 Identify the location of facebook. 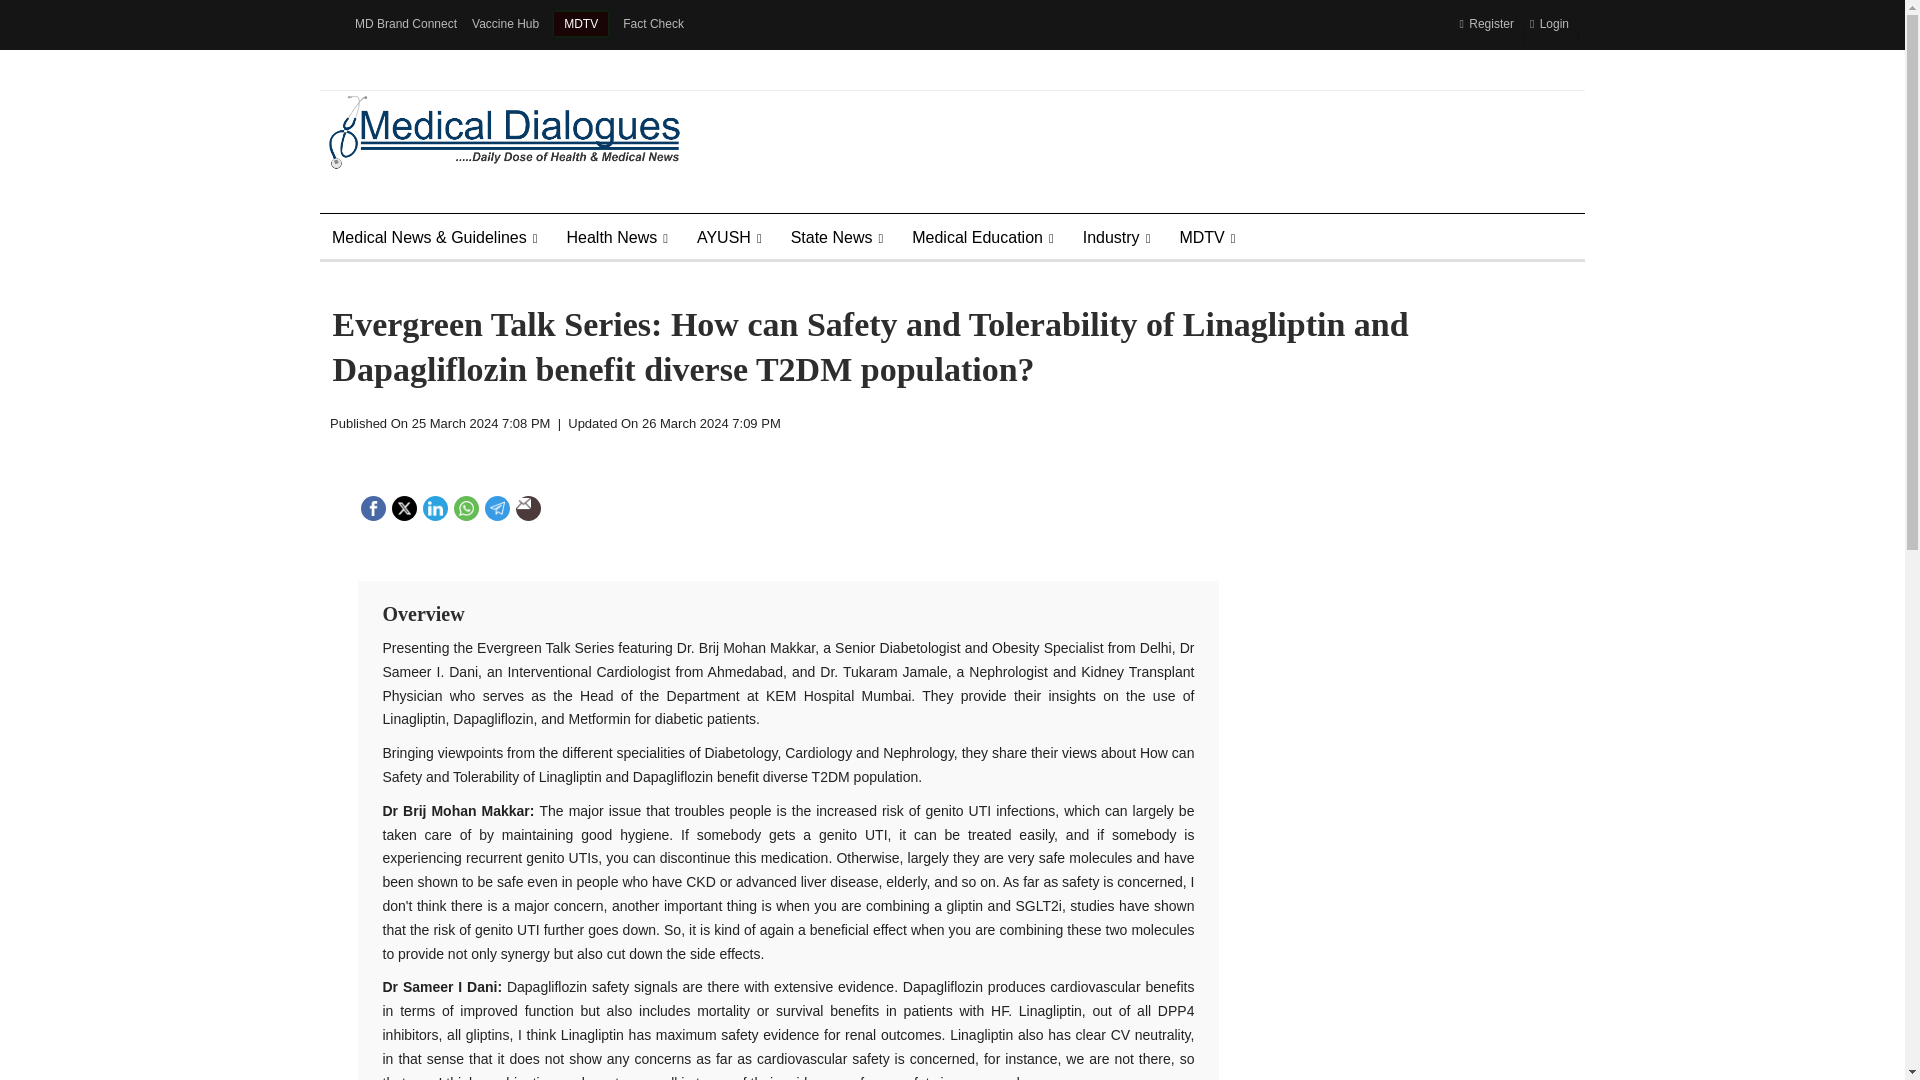
(373, 508).